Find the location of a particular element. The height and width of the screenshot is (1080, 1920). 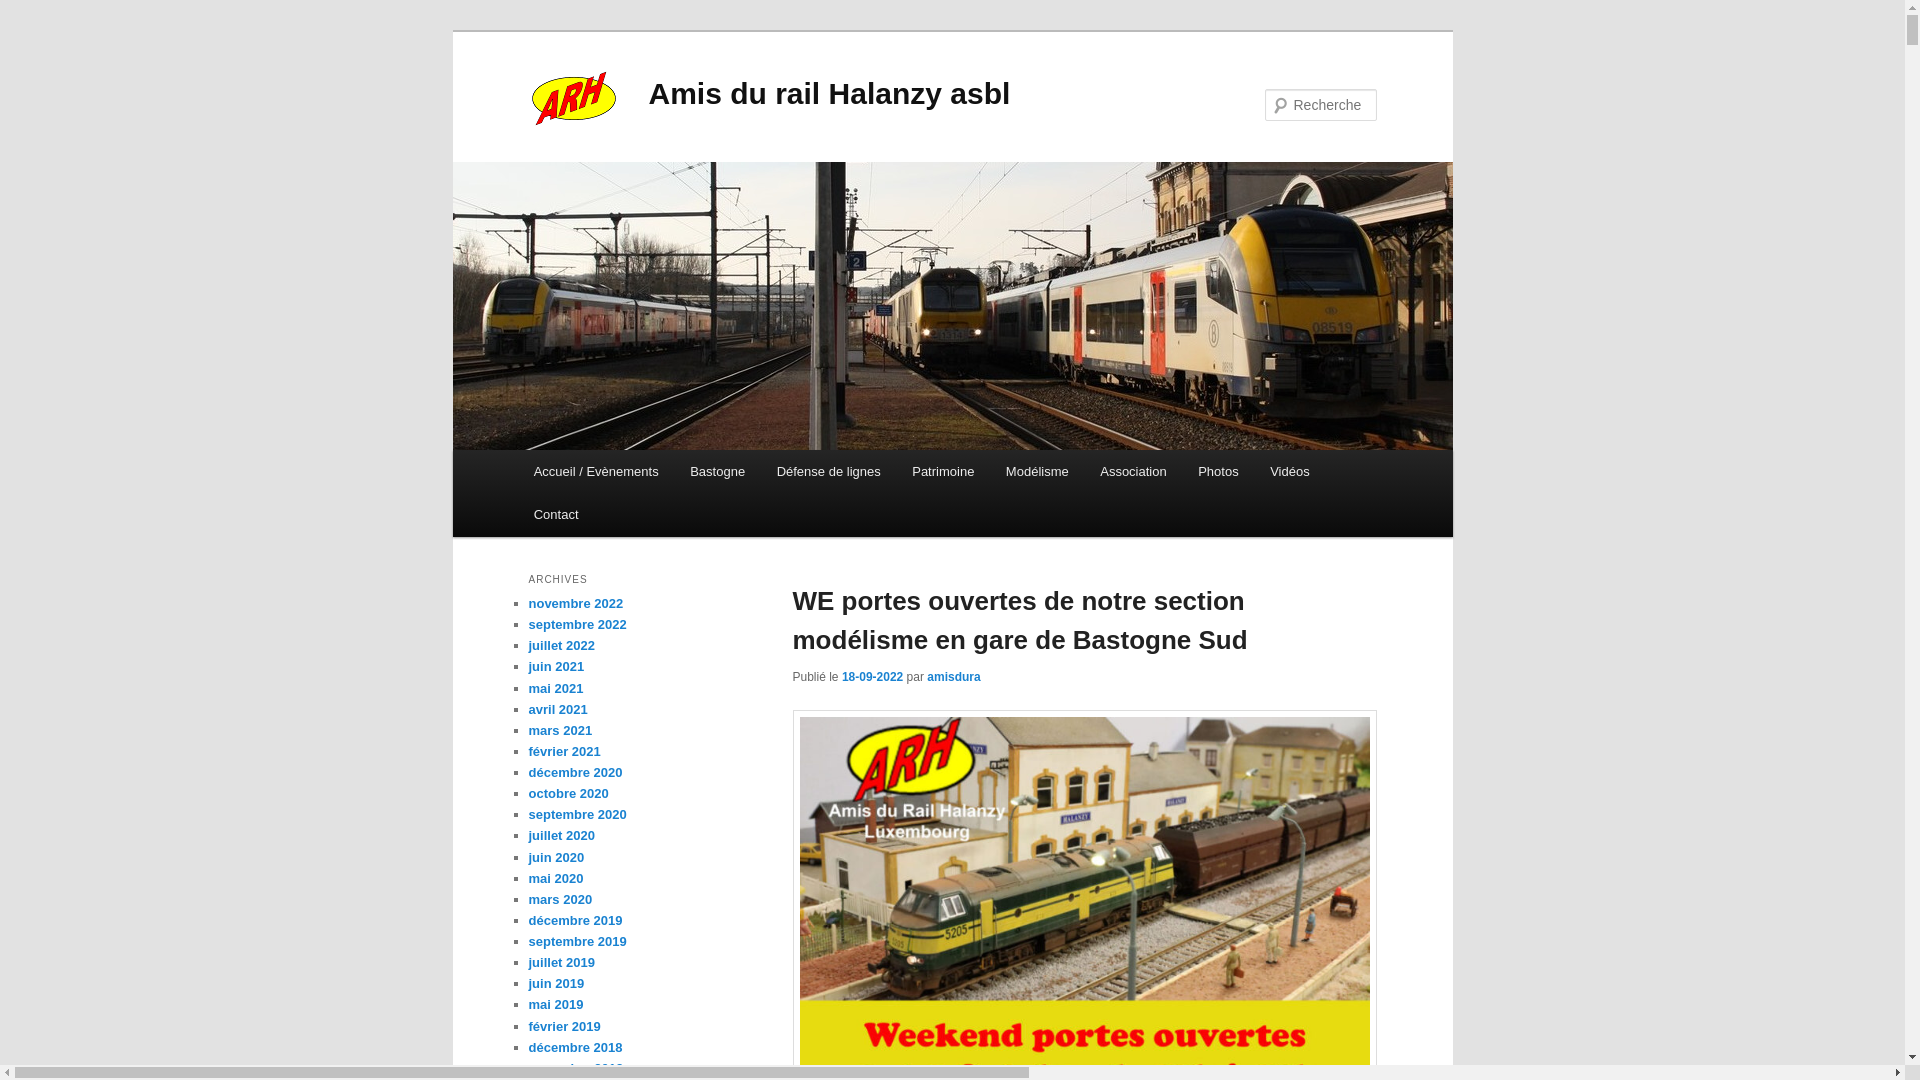

18-09-2022 is located at coordinates (872, 677).